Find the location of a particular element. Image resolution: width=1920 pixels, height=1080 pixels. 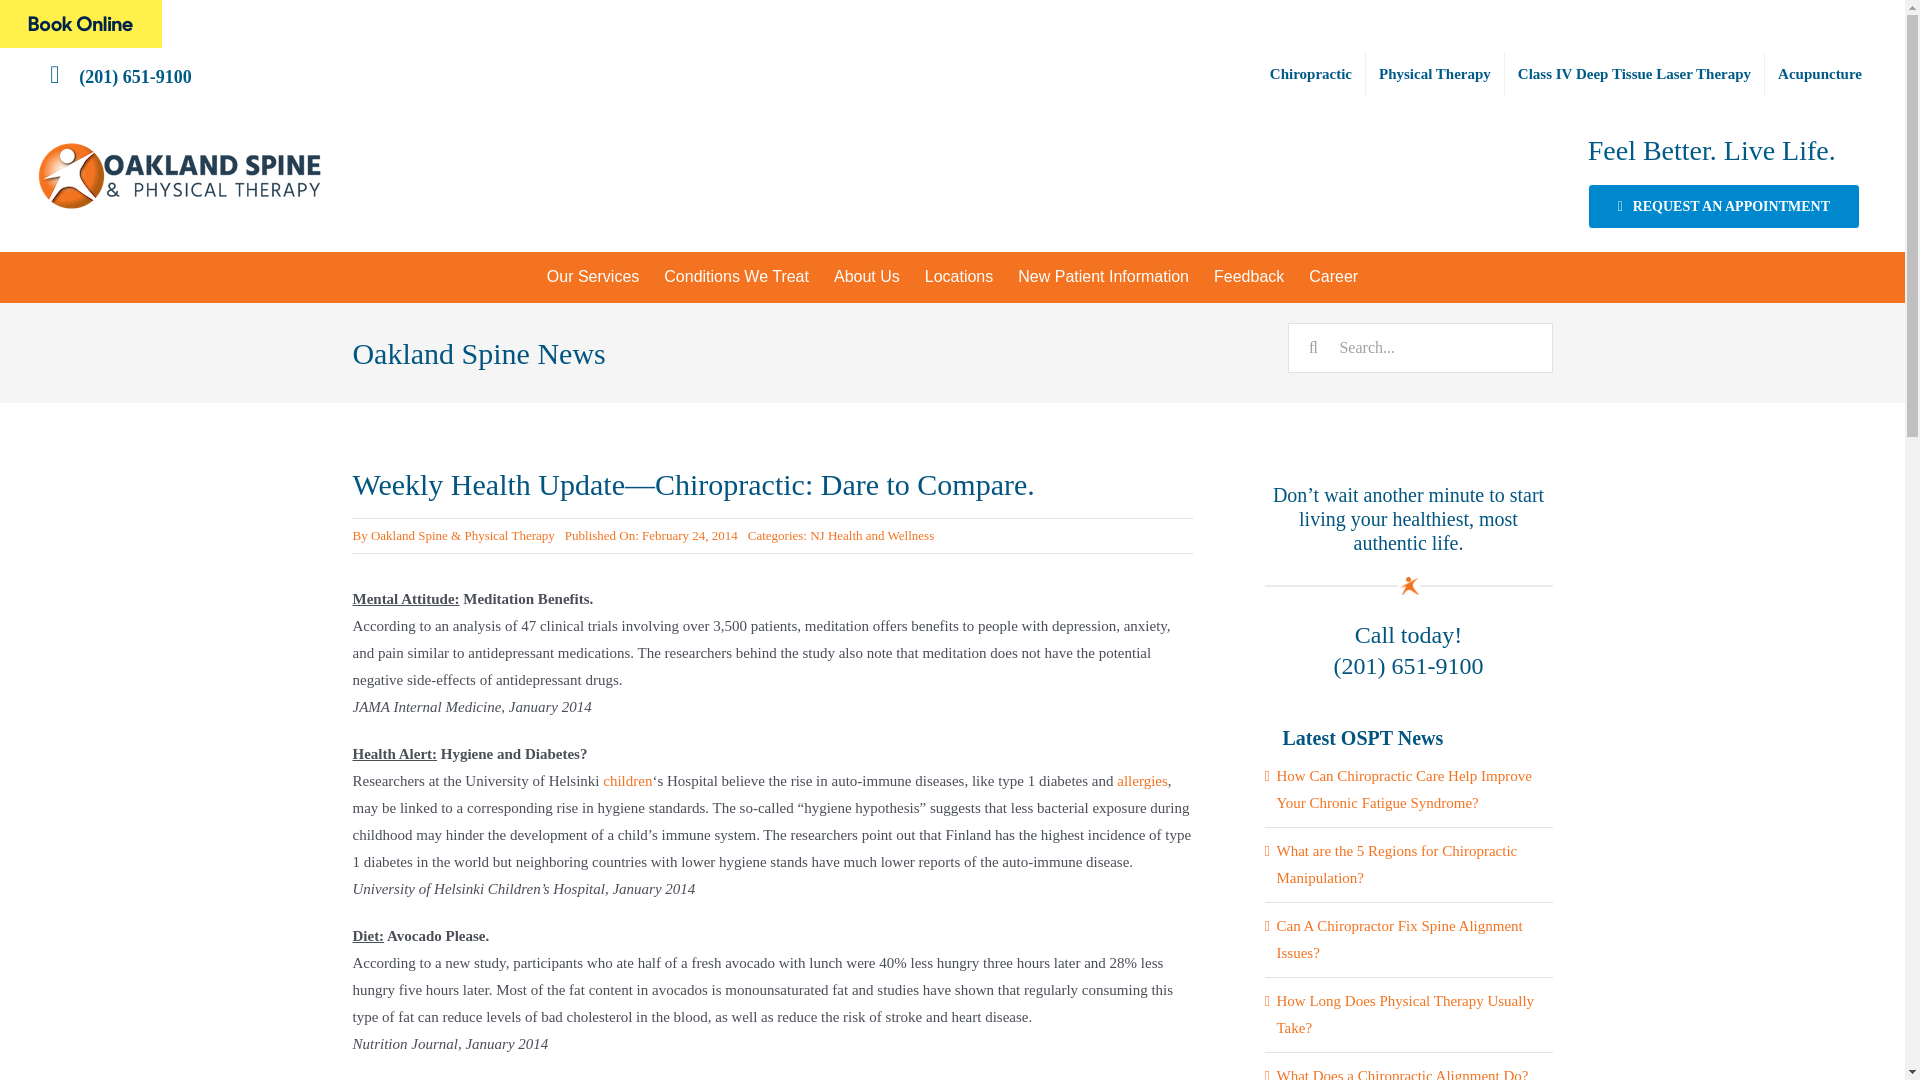

Chiropractic is located at coordinates (1311, 74).